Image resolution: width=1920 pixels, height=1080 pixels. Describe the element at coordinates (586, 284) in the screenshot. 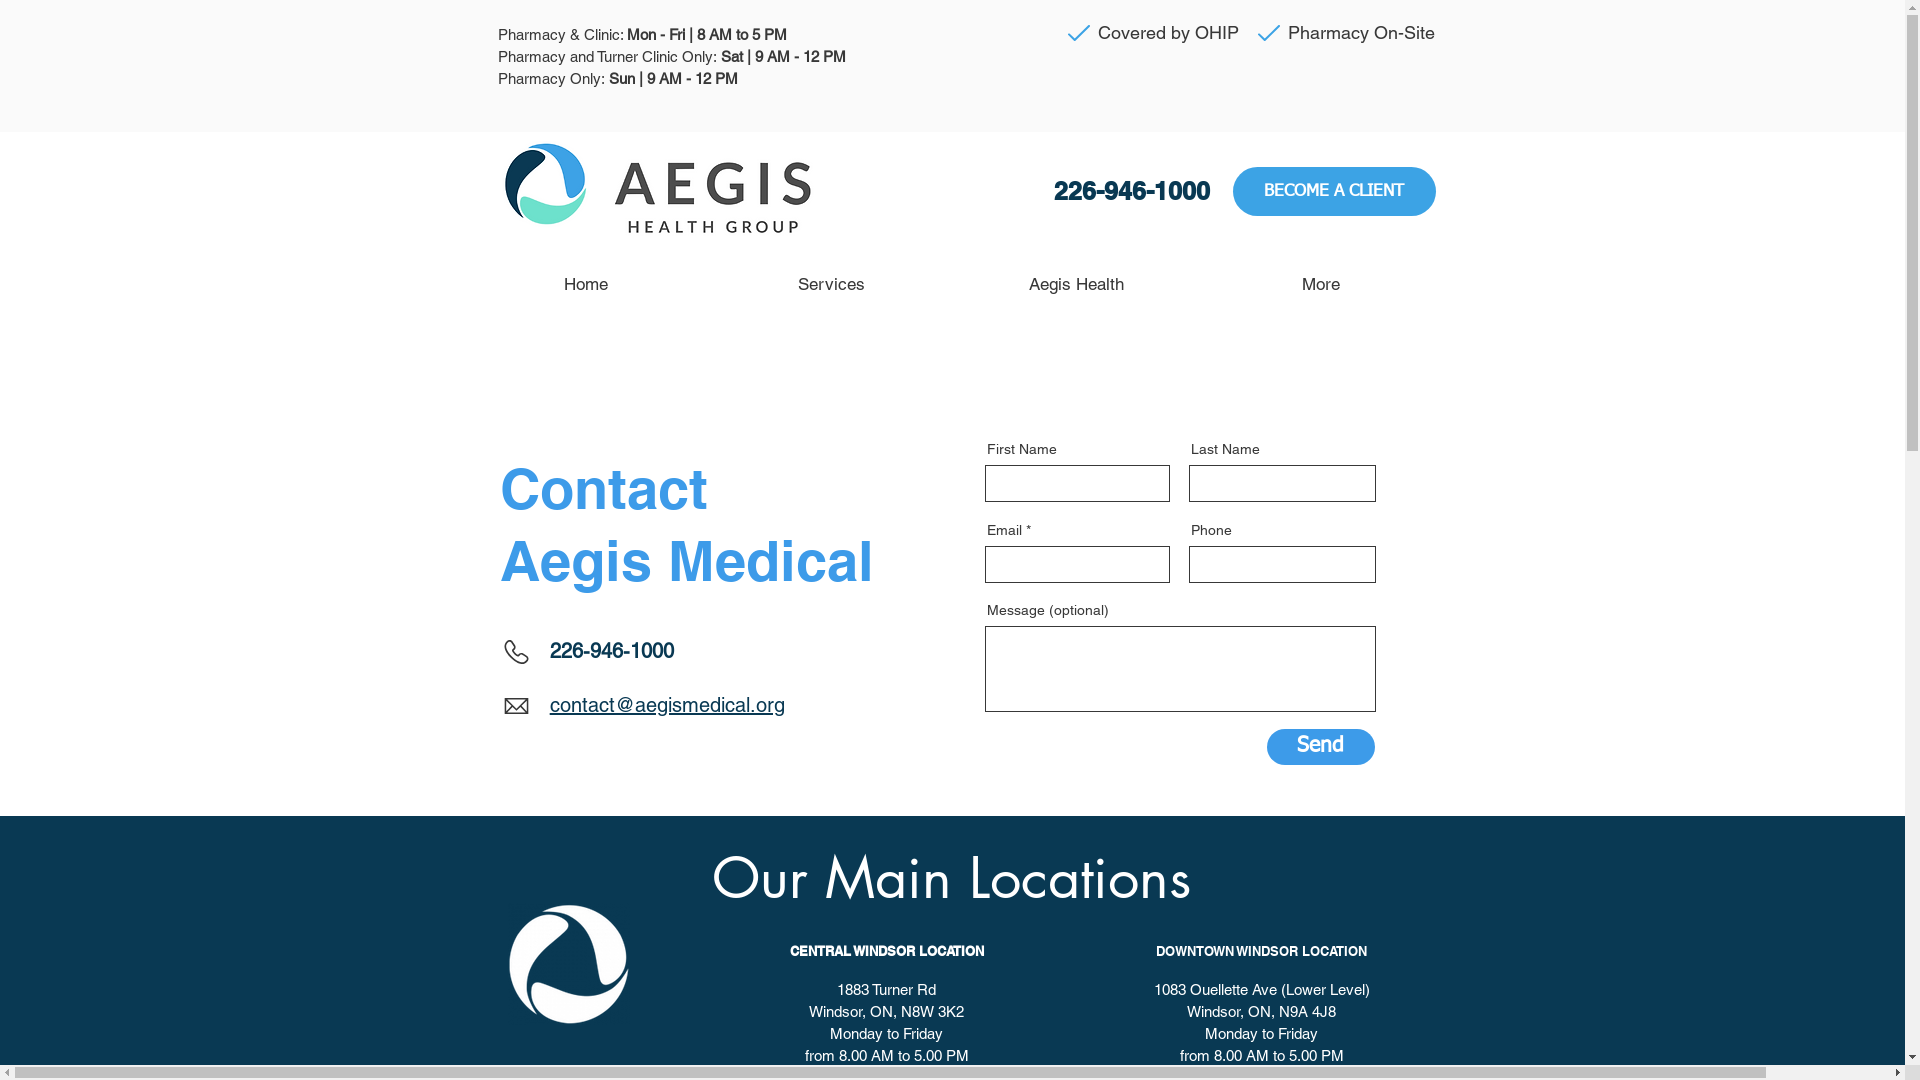

I see `Home` at that location.